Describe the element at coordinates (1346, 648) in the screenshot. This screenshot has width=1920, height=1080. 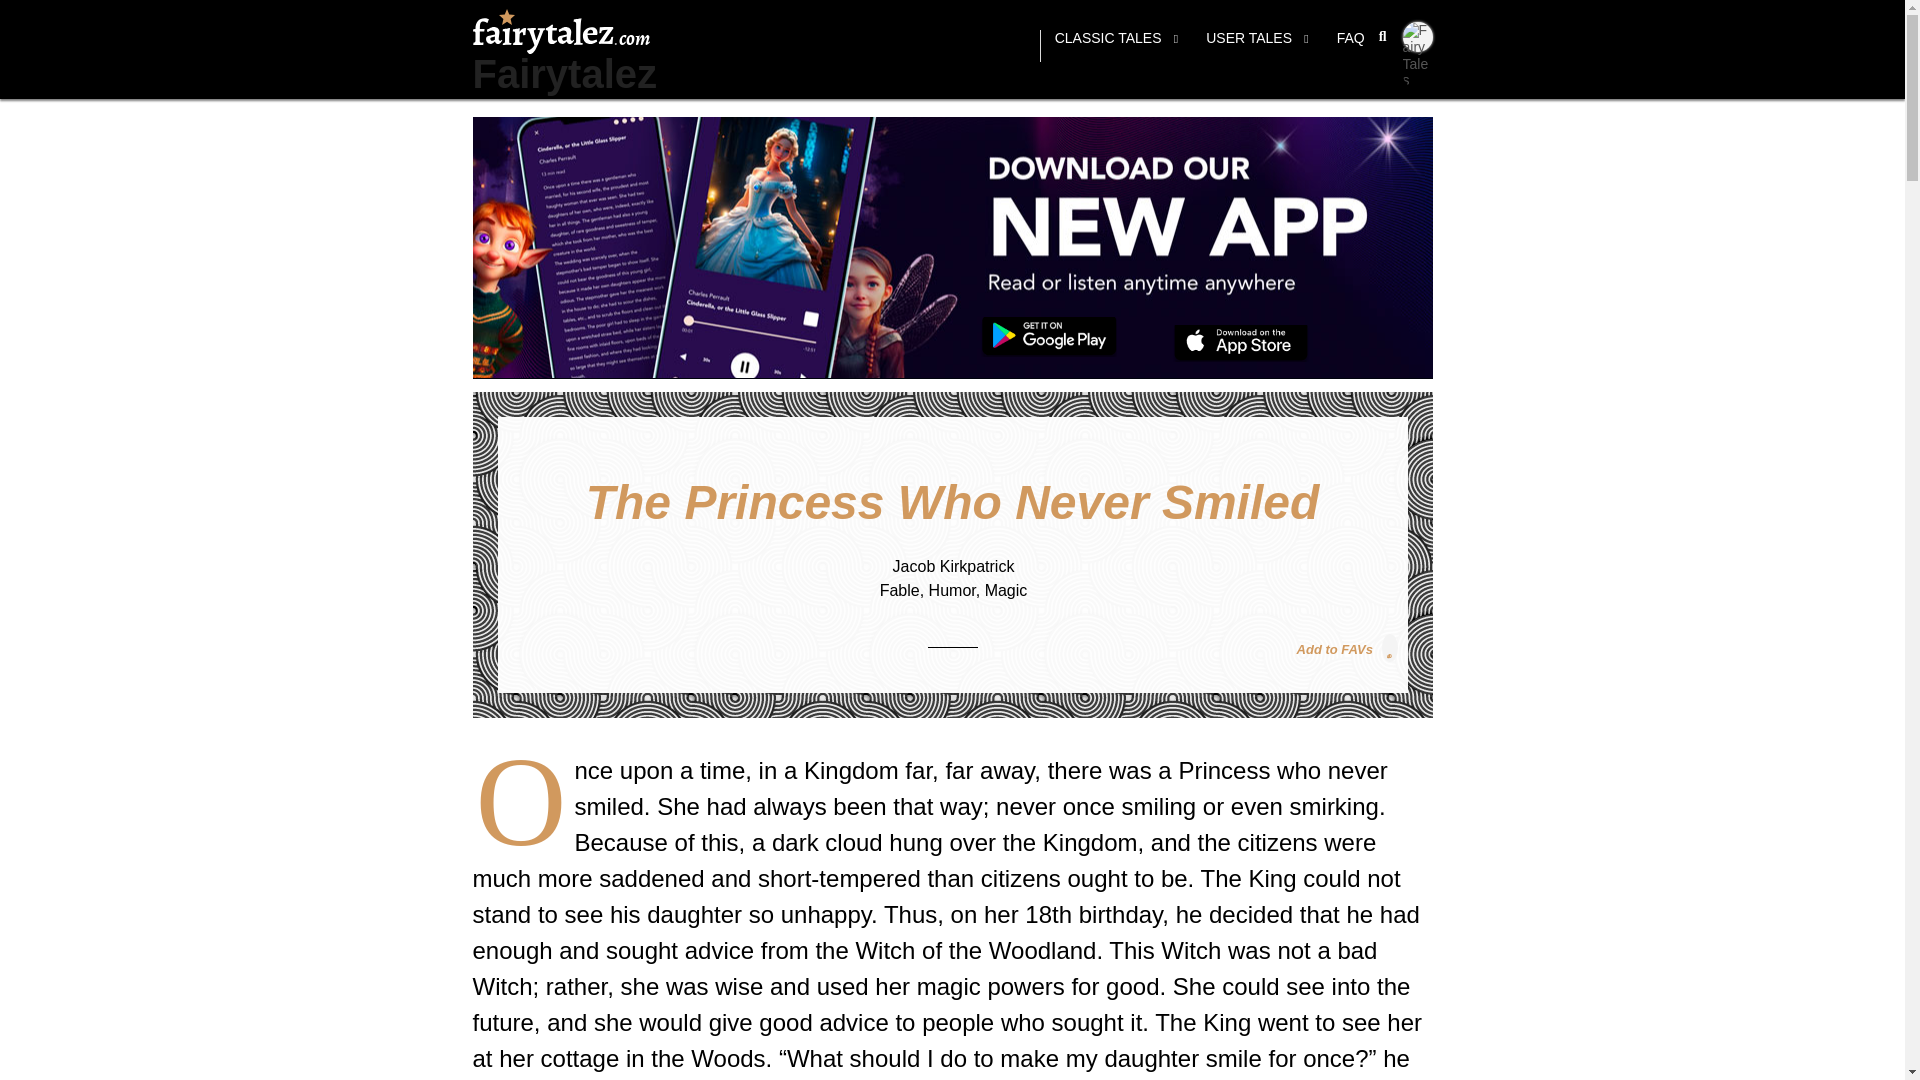
I see `Add to FAVs` at that location.